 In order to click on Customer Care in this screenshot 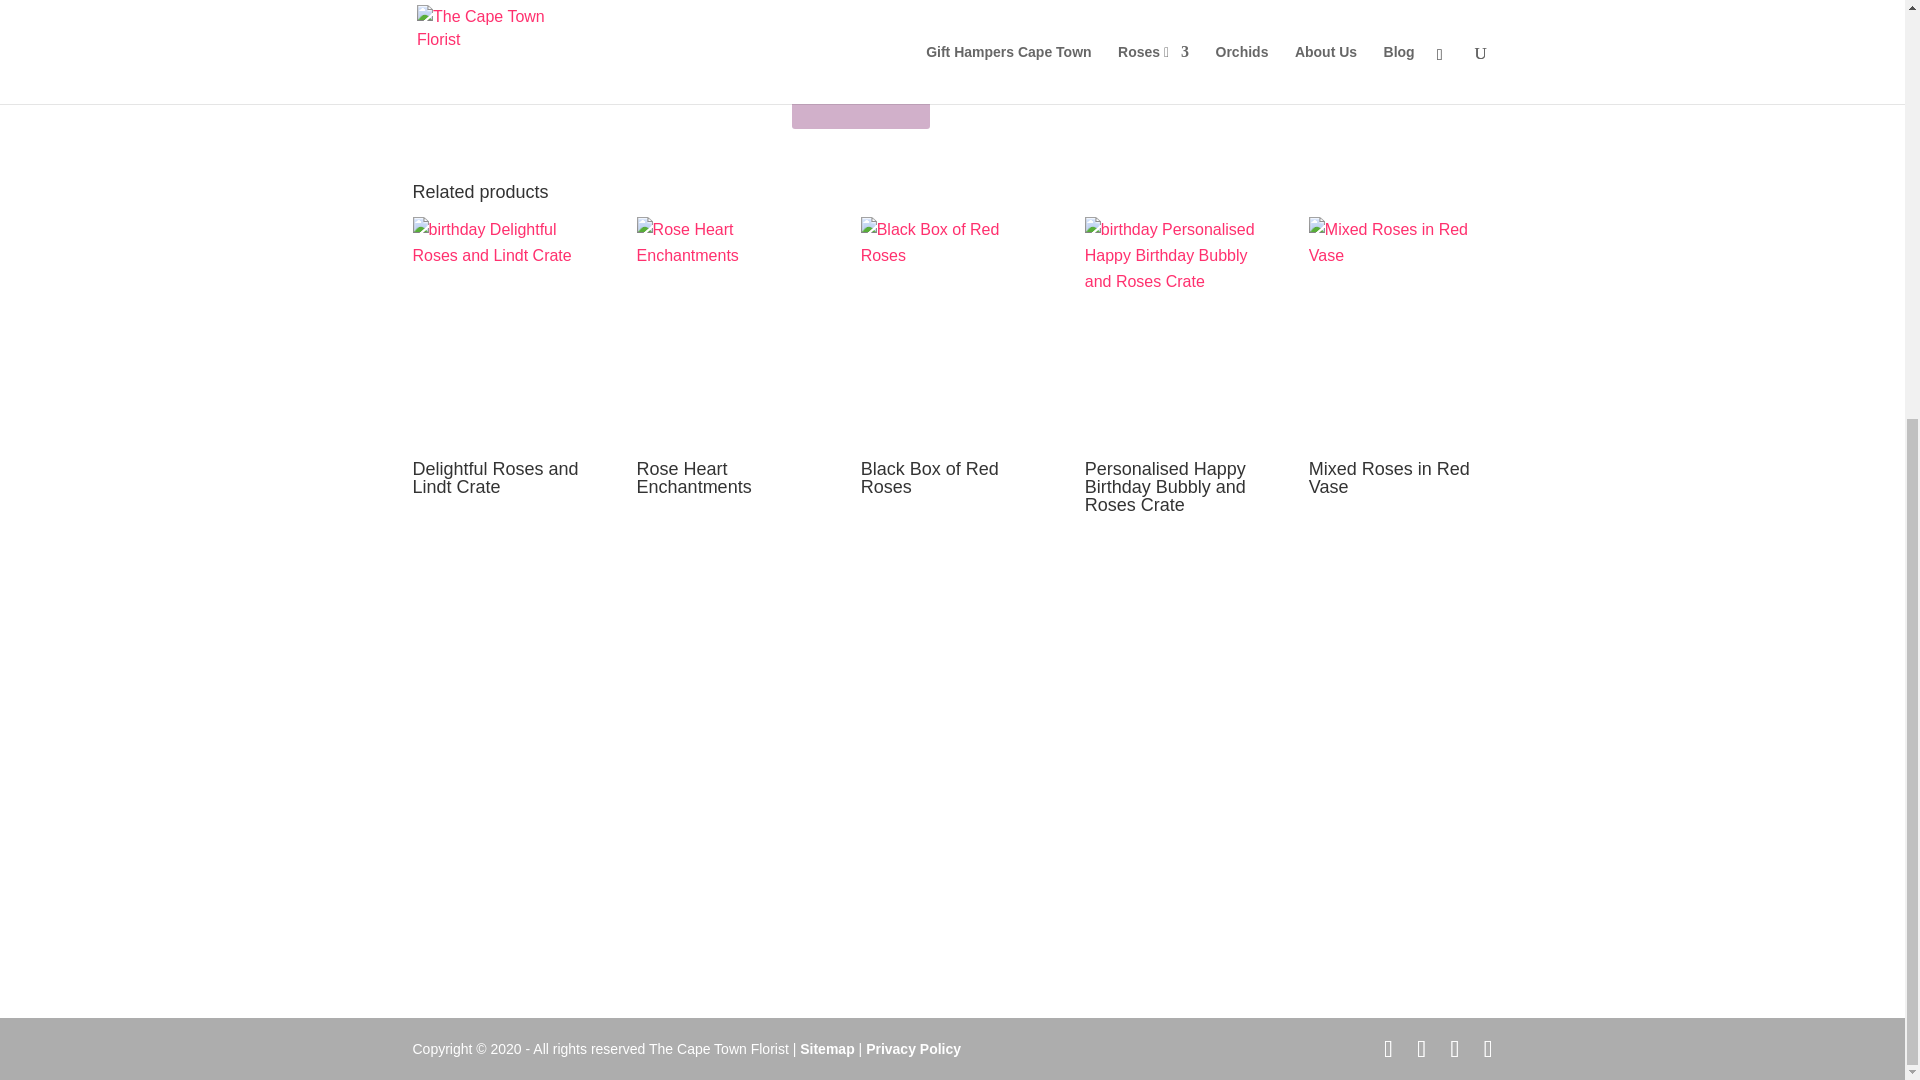, I will do `click(456, 870)`.